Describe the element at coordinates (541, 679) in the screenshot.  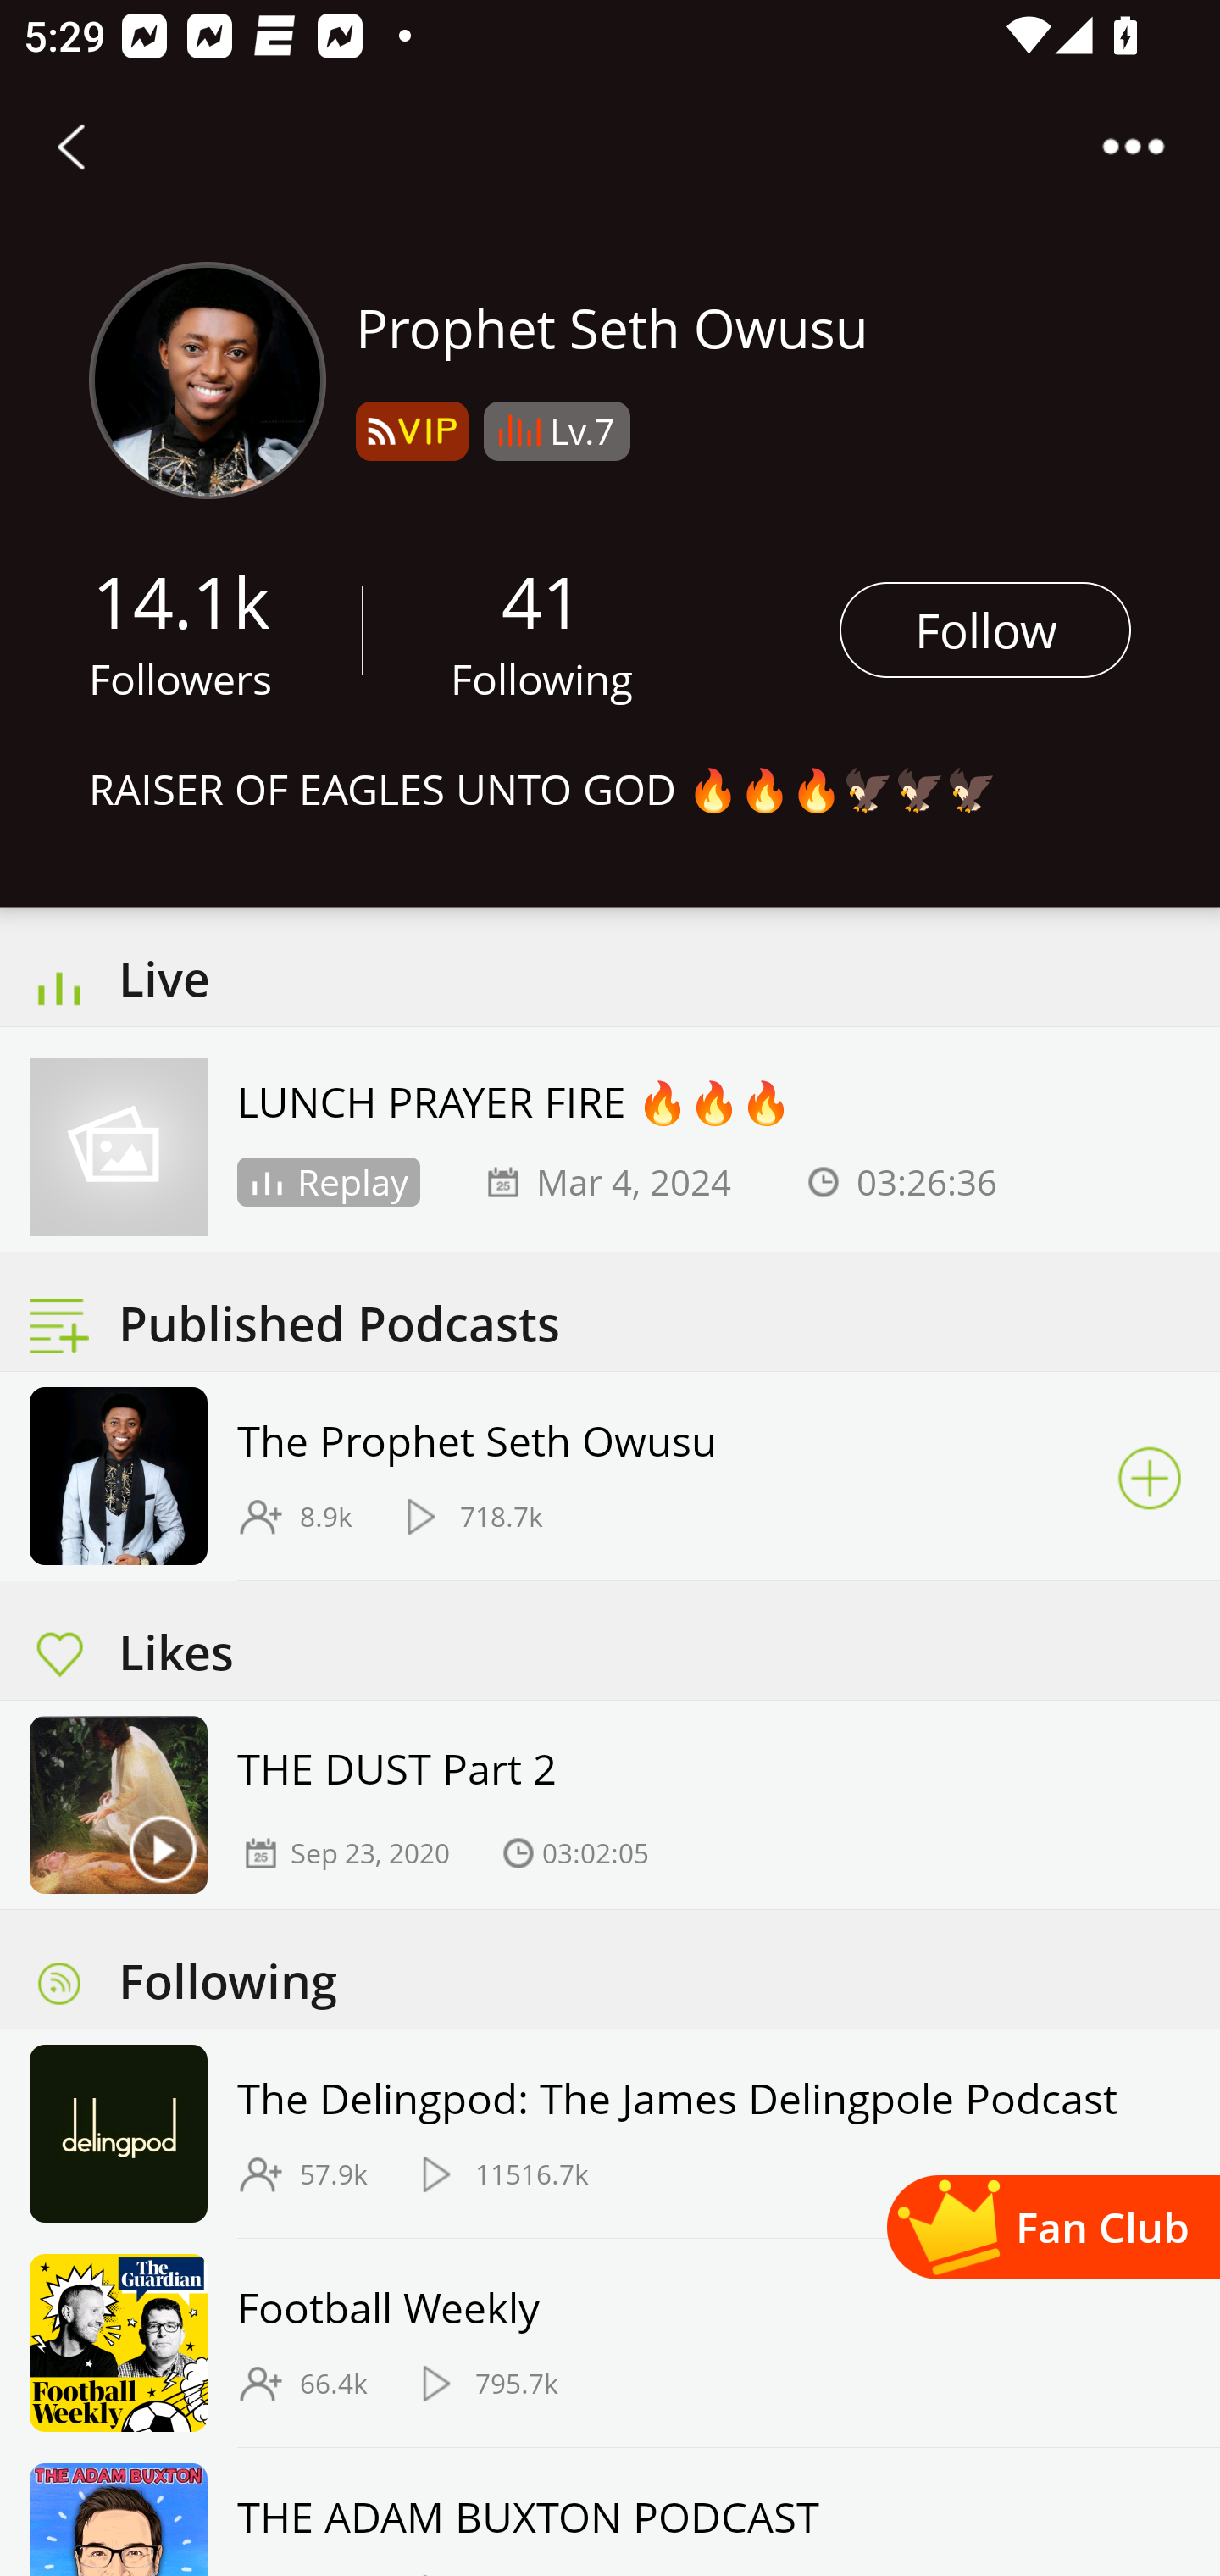
I see `Following` at that location.